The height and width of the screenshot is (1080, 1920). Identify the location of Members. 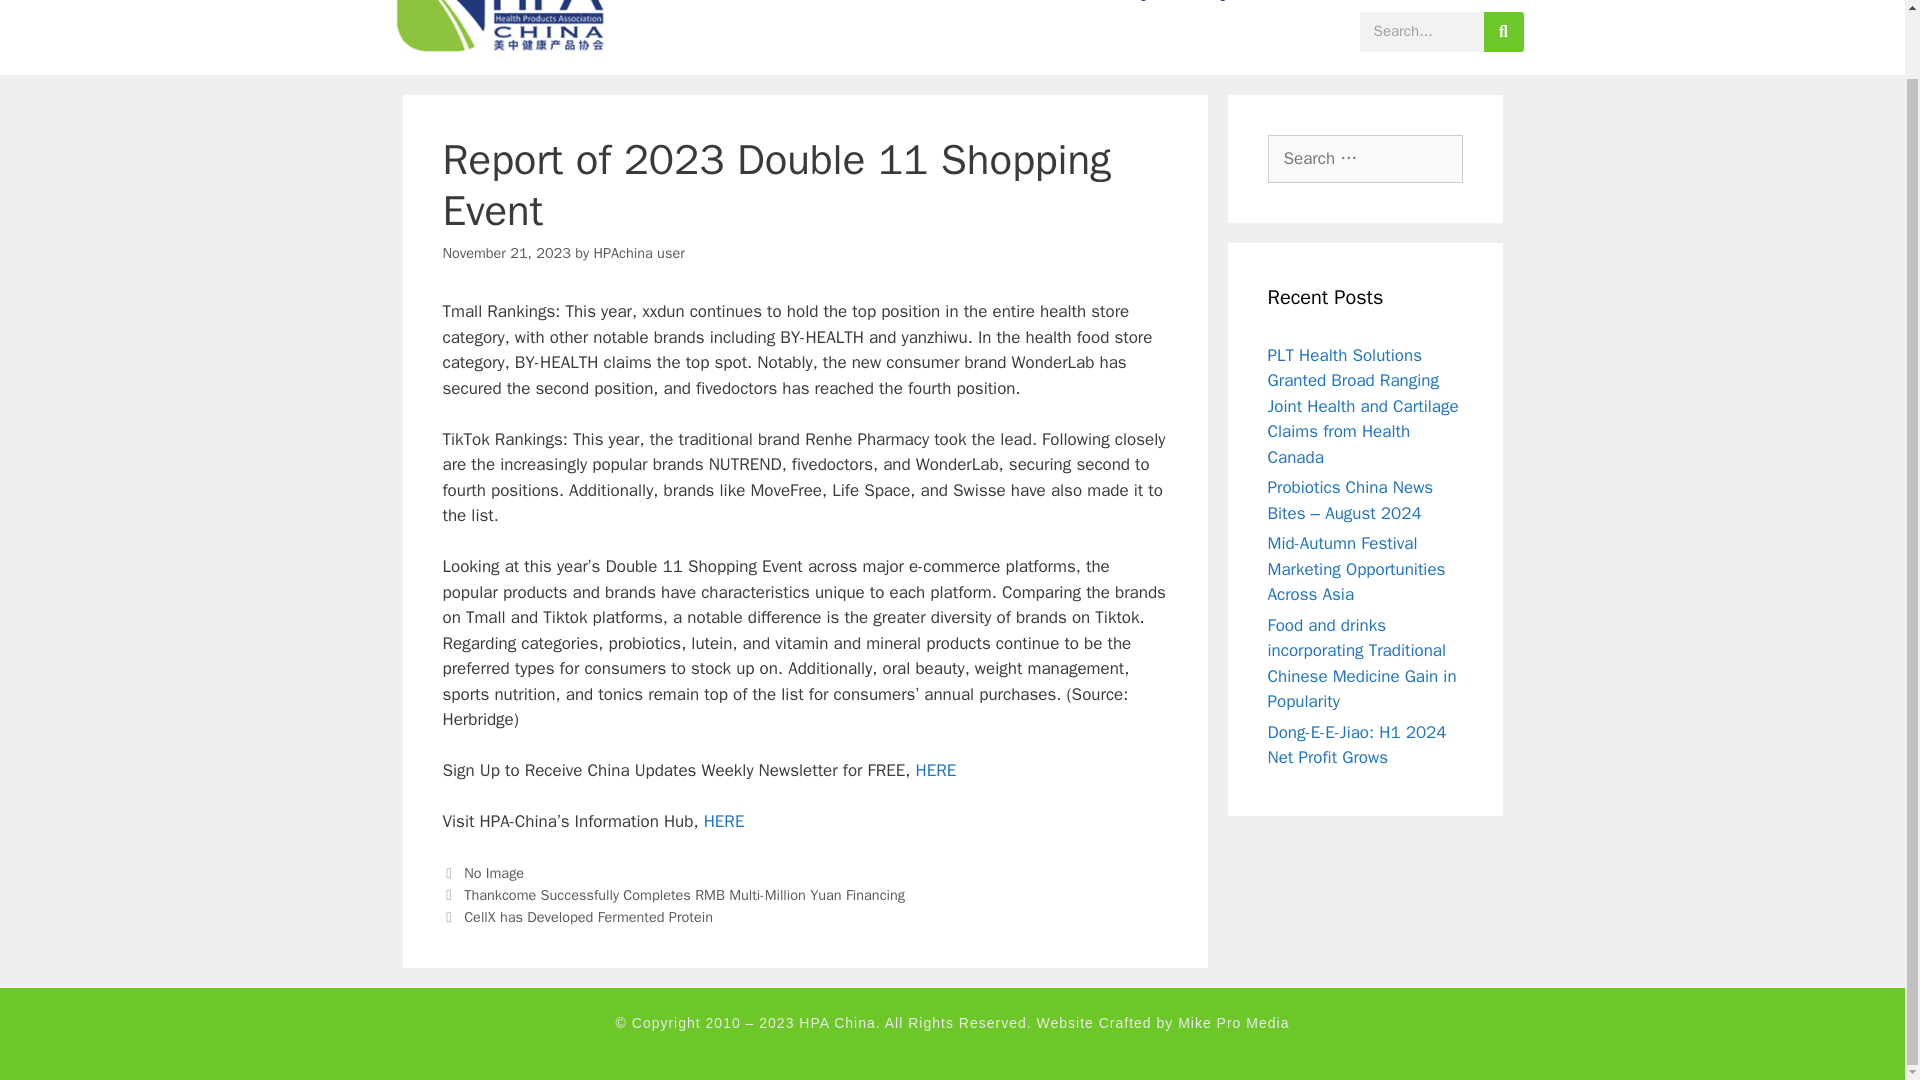
(1049, 8).